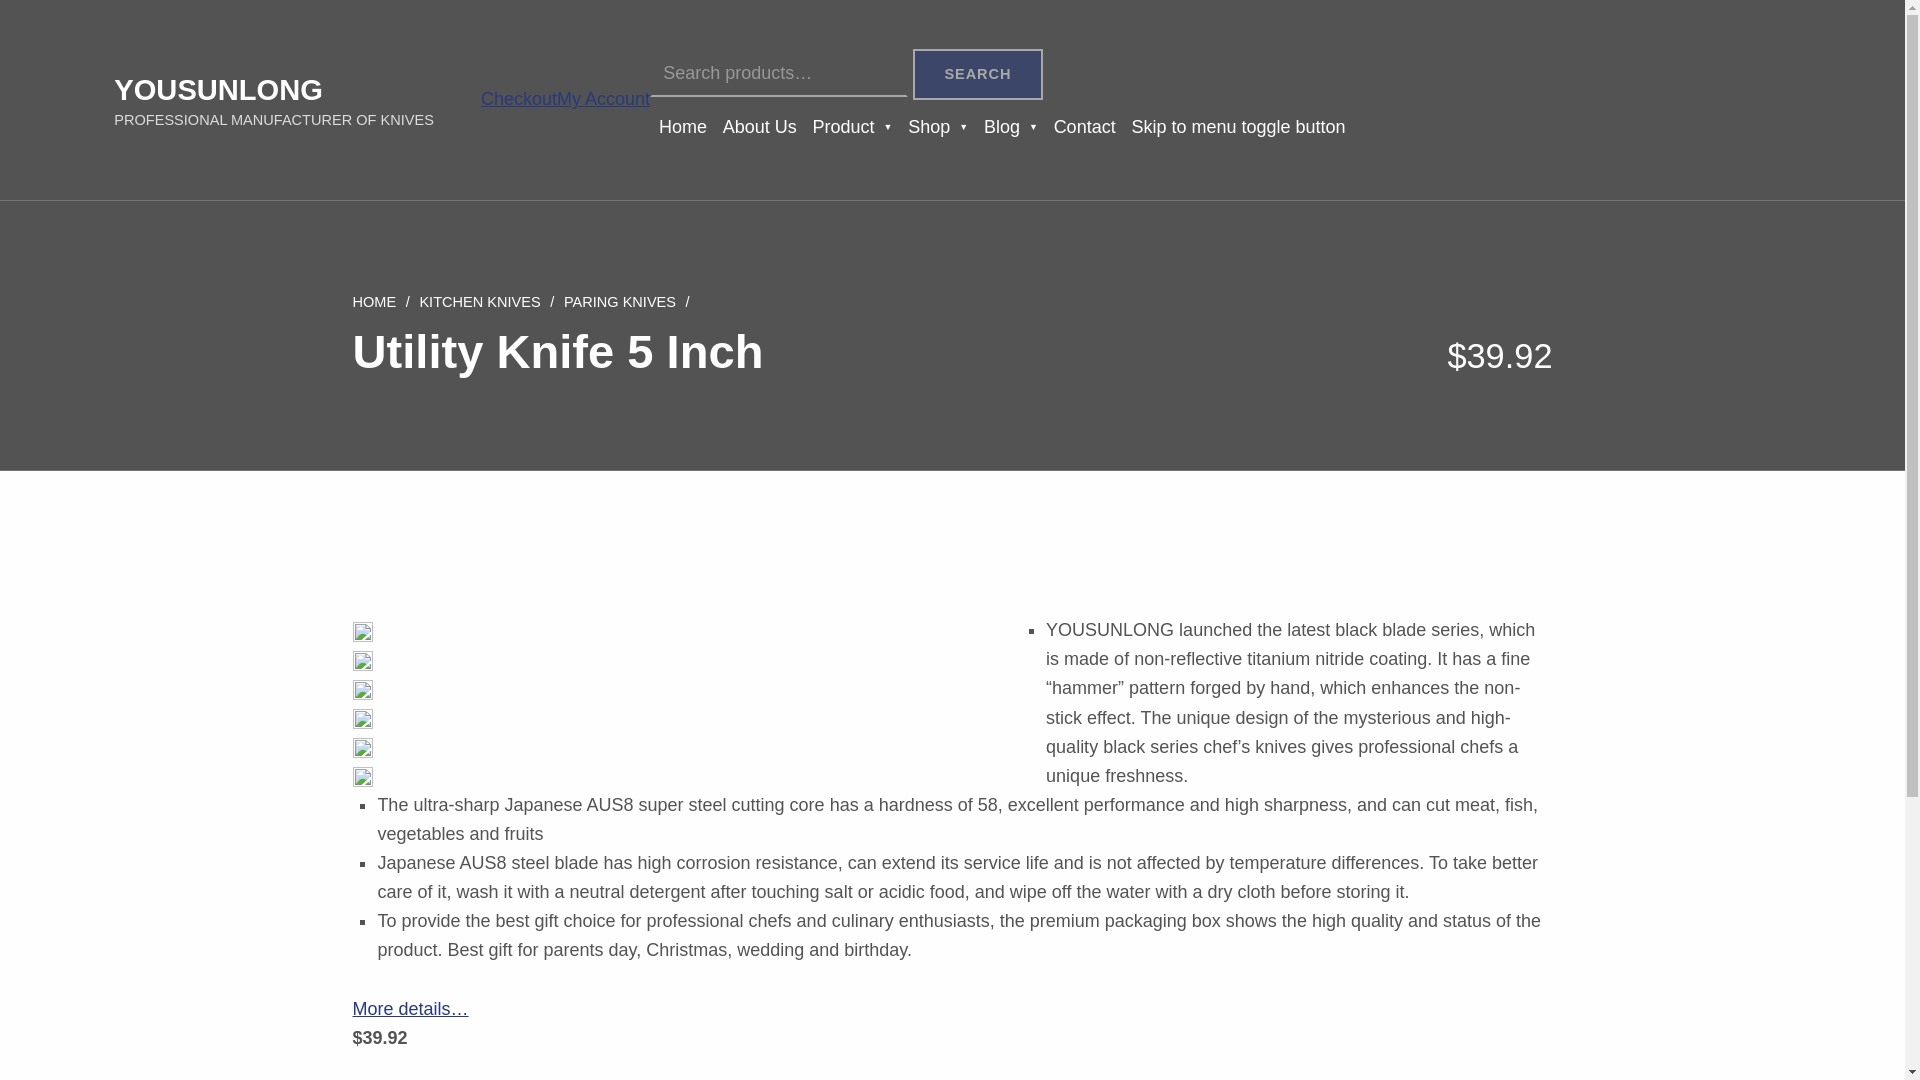  What do you see at coordinates (218, 90) in the screenshot?
I see `YOUSUNLONG` at bounding box center [218, 90].